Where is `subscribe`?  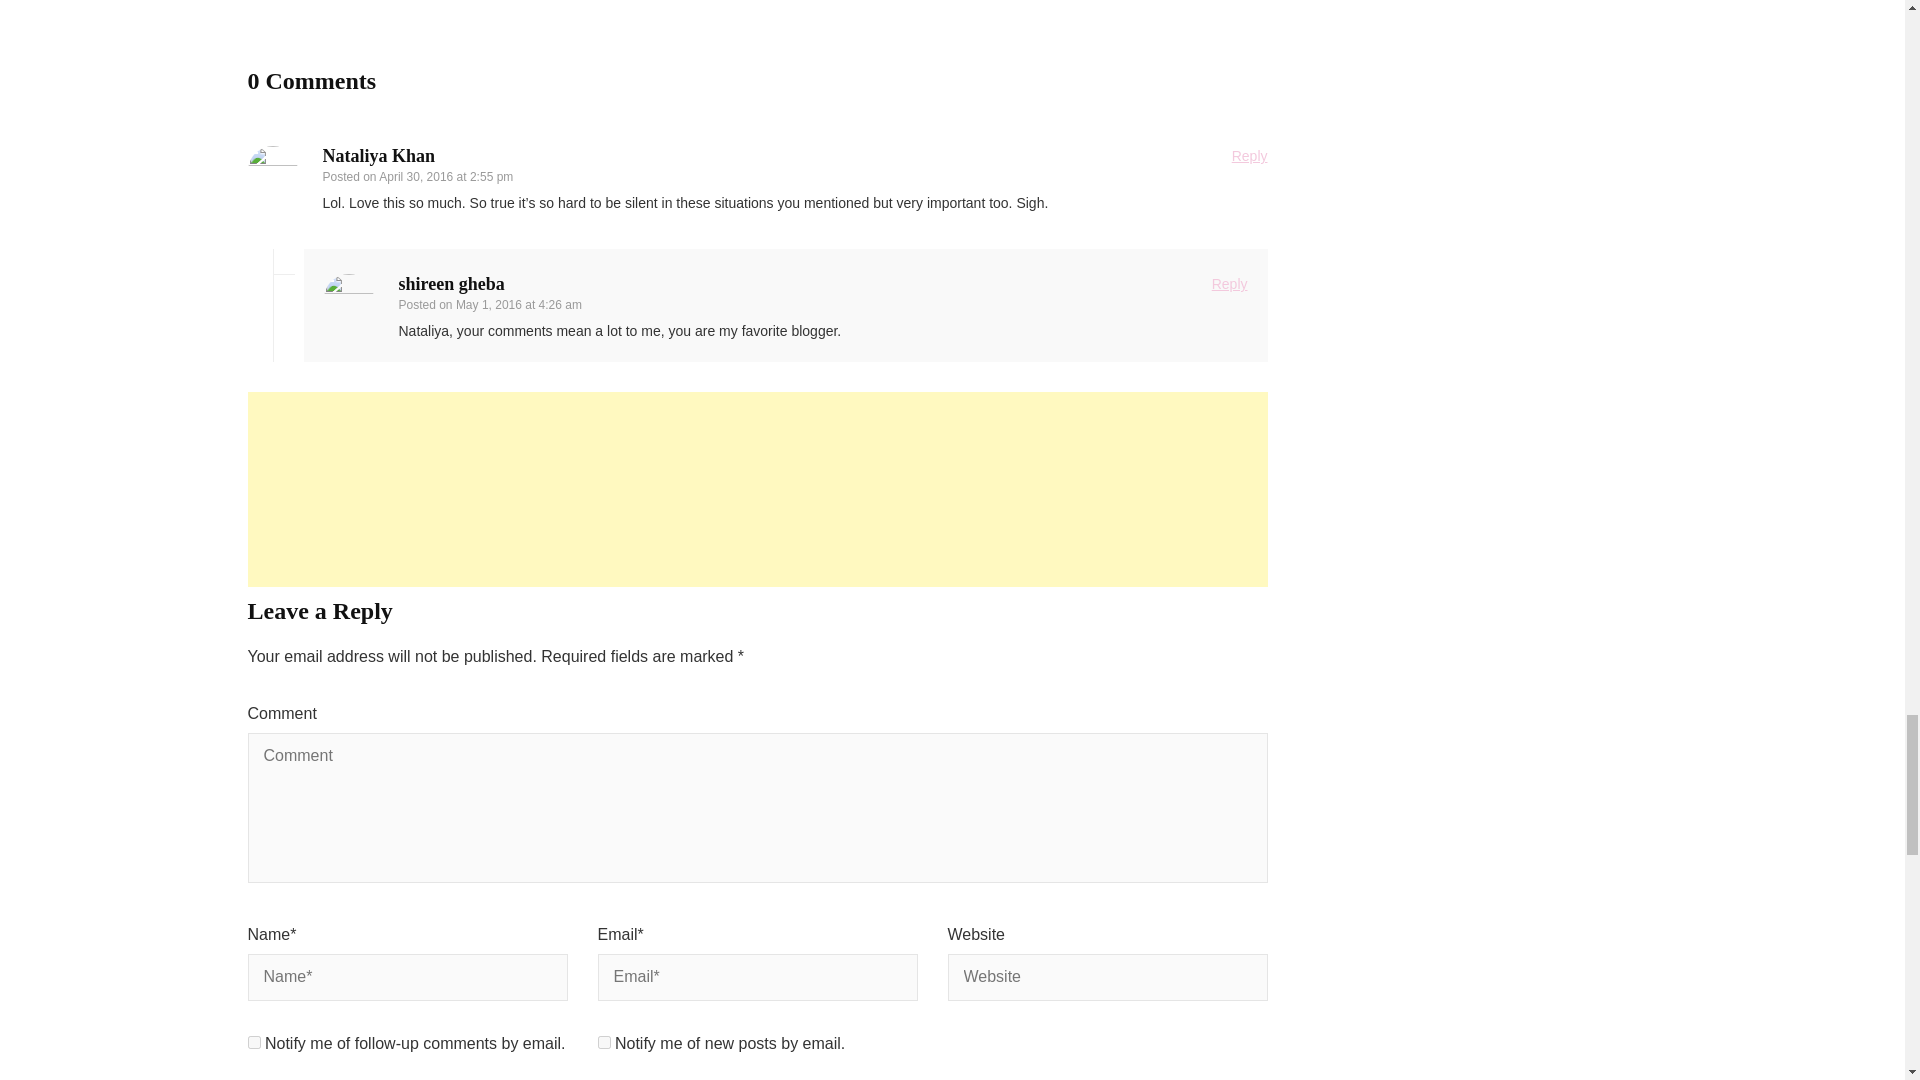 subscribe is located at coordinates (604, 1042).